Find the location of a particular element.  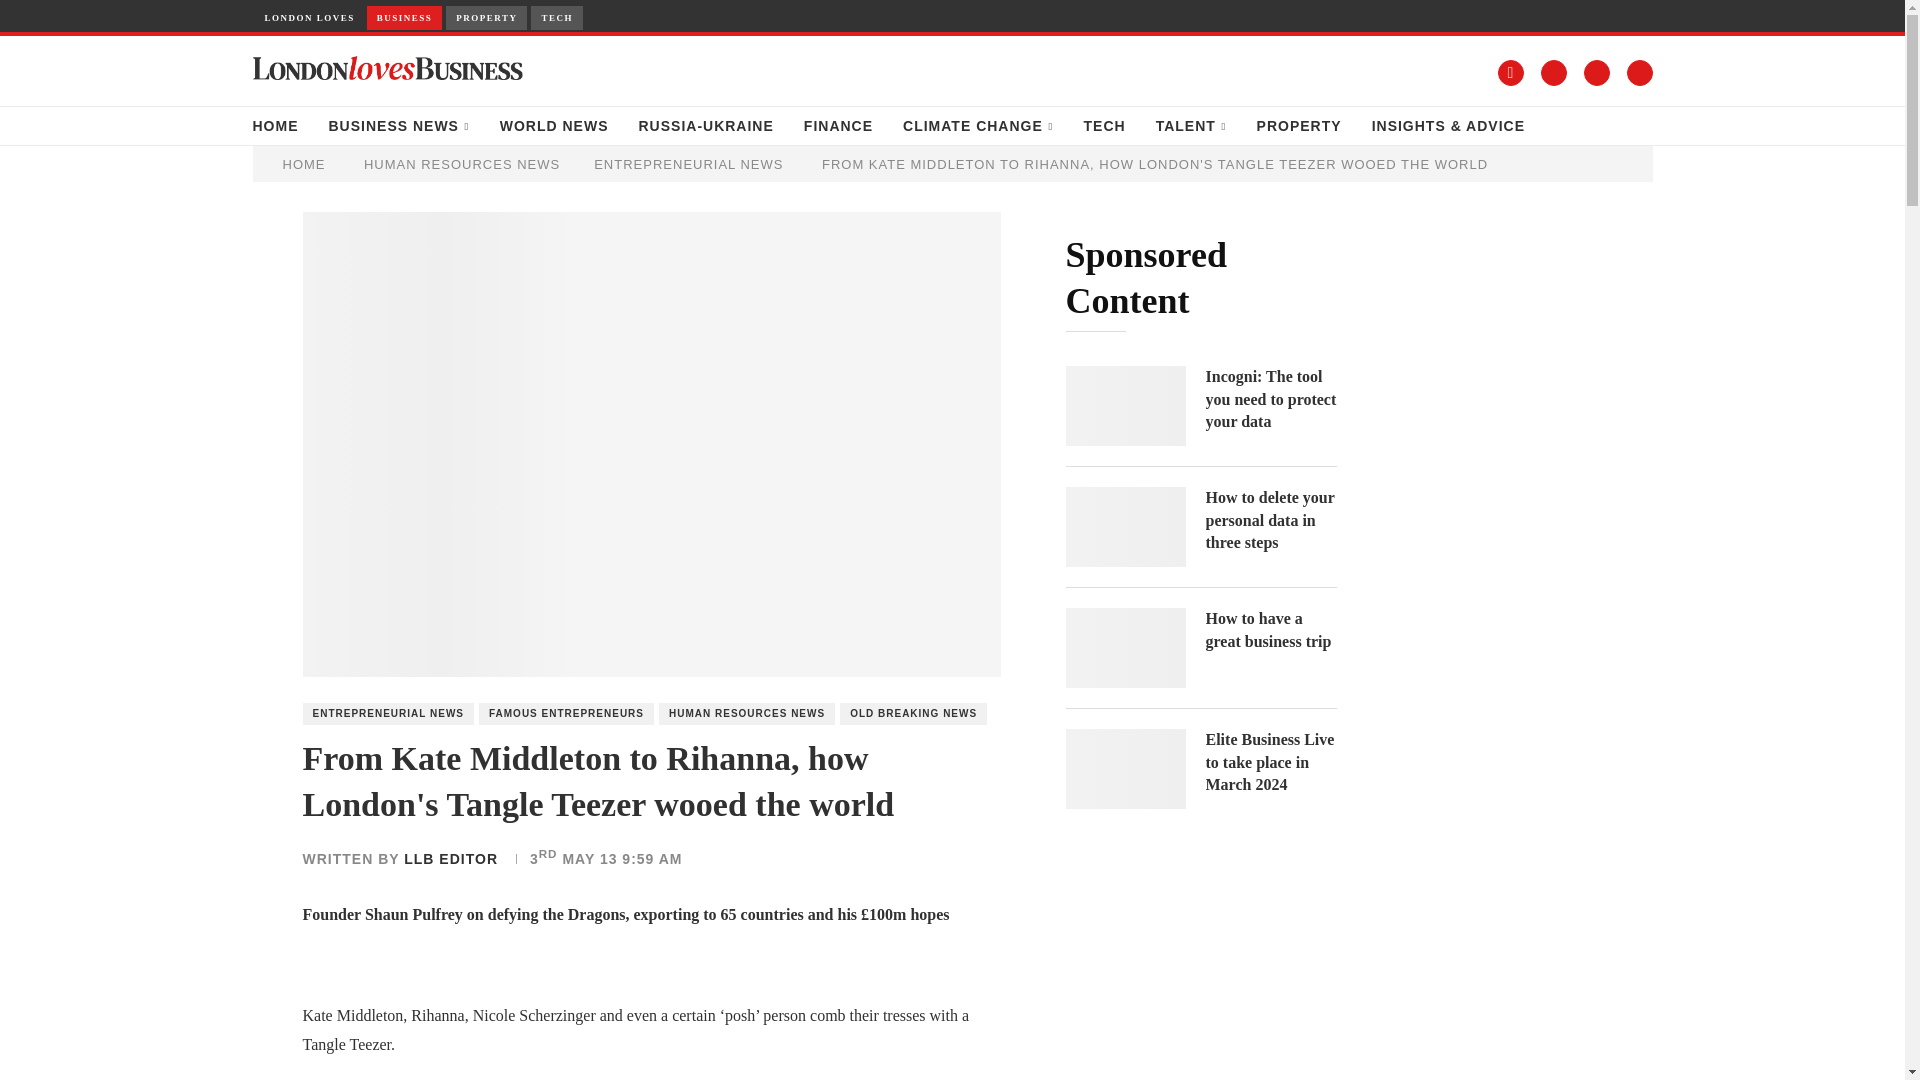

How to have a great business trip is located at coordinates (1270, 630).